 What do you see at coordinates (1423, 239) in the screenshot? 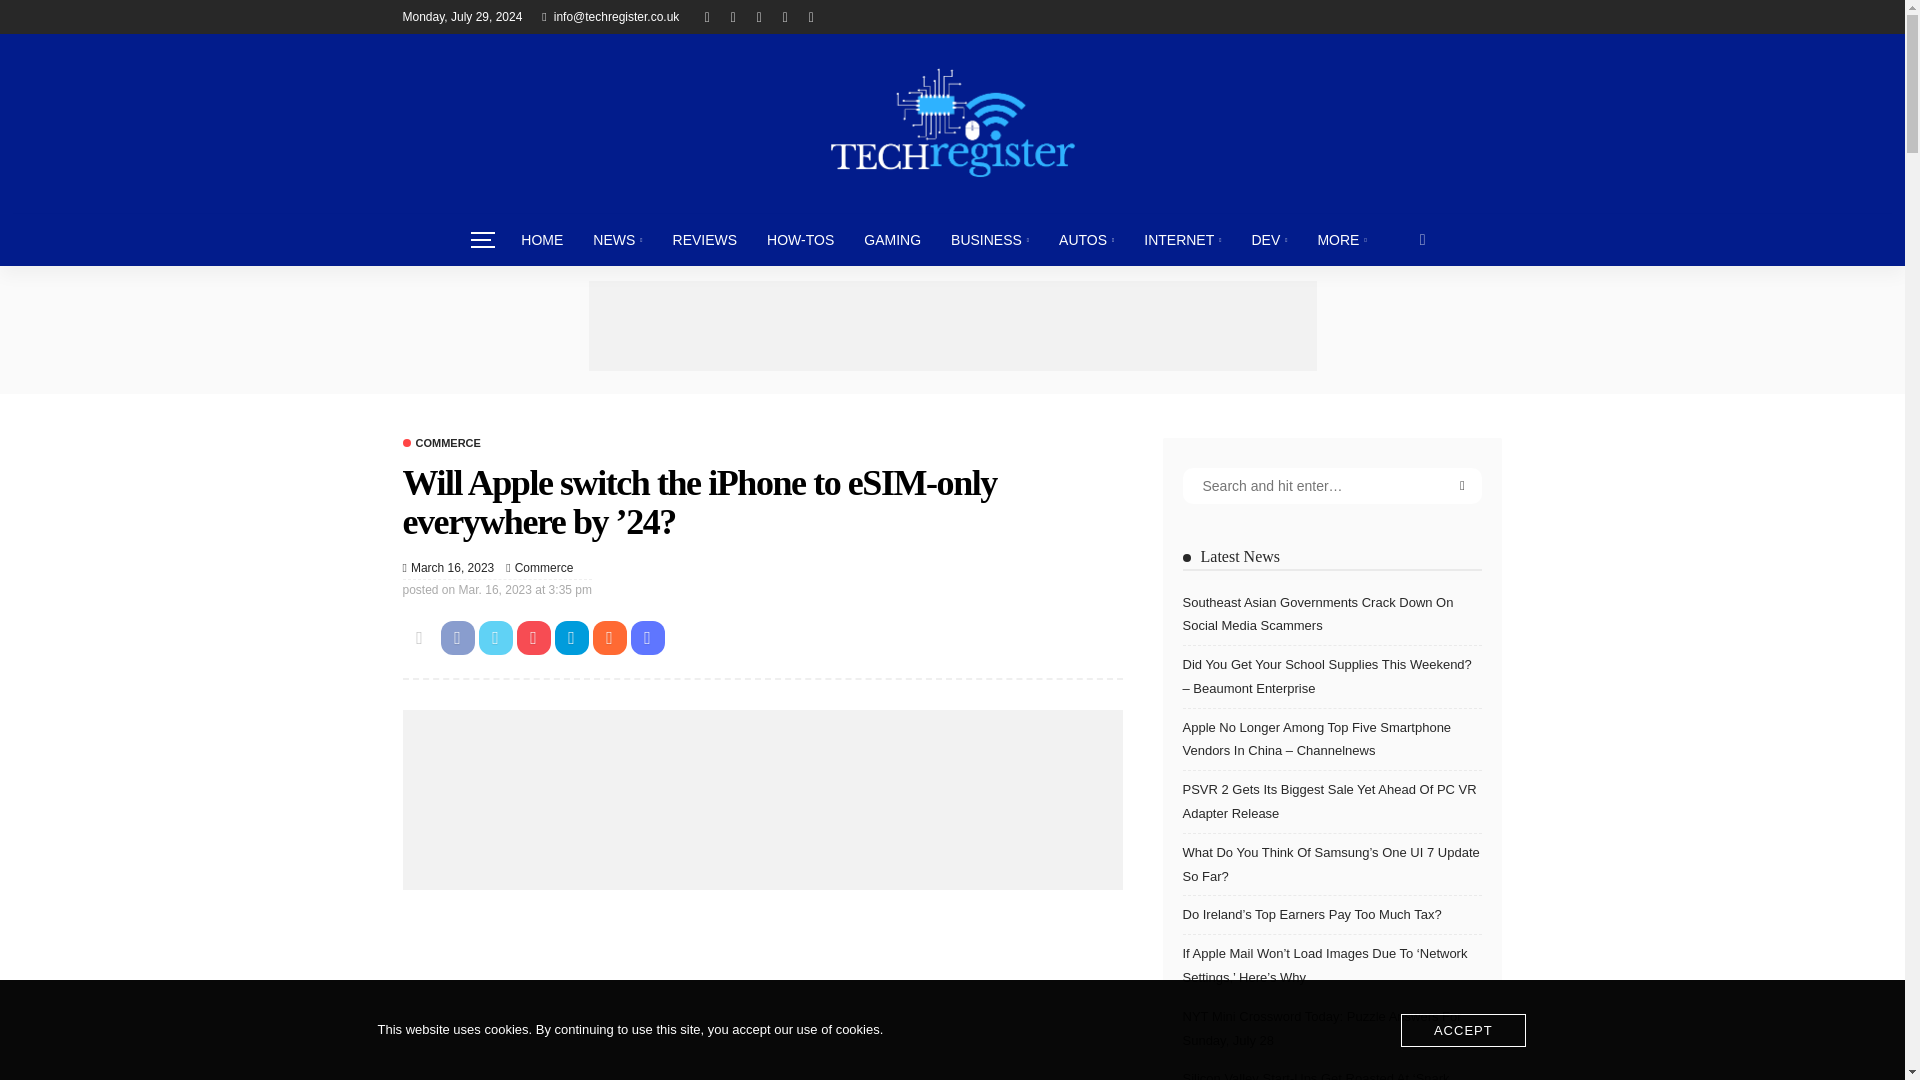
I see `search` at bounding box center [1423, 239].